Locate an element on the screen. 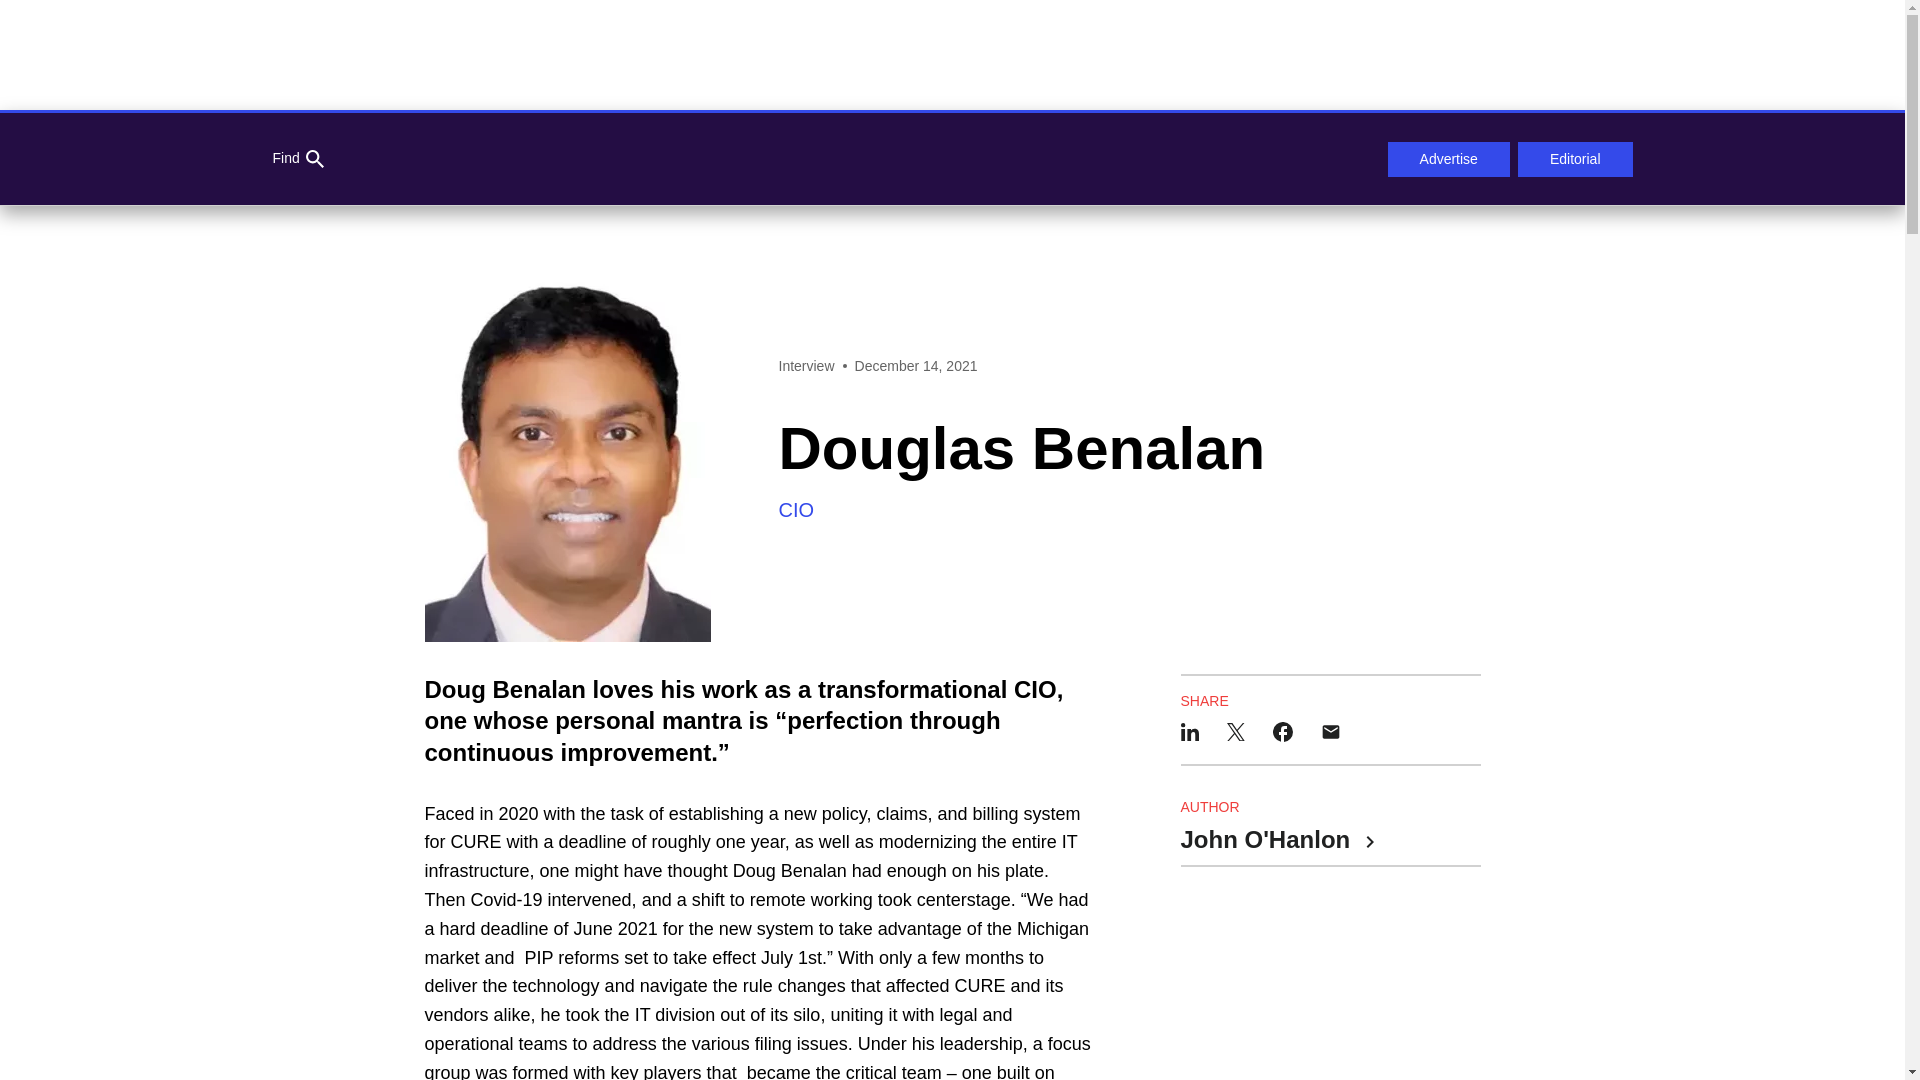 The height and width of the screenshot is (1080, 1920). Editorial is located at coordinates (1576, 160).